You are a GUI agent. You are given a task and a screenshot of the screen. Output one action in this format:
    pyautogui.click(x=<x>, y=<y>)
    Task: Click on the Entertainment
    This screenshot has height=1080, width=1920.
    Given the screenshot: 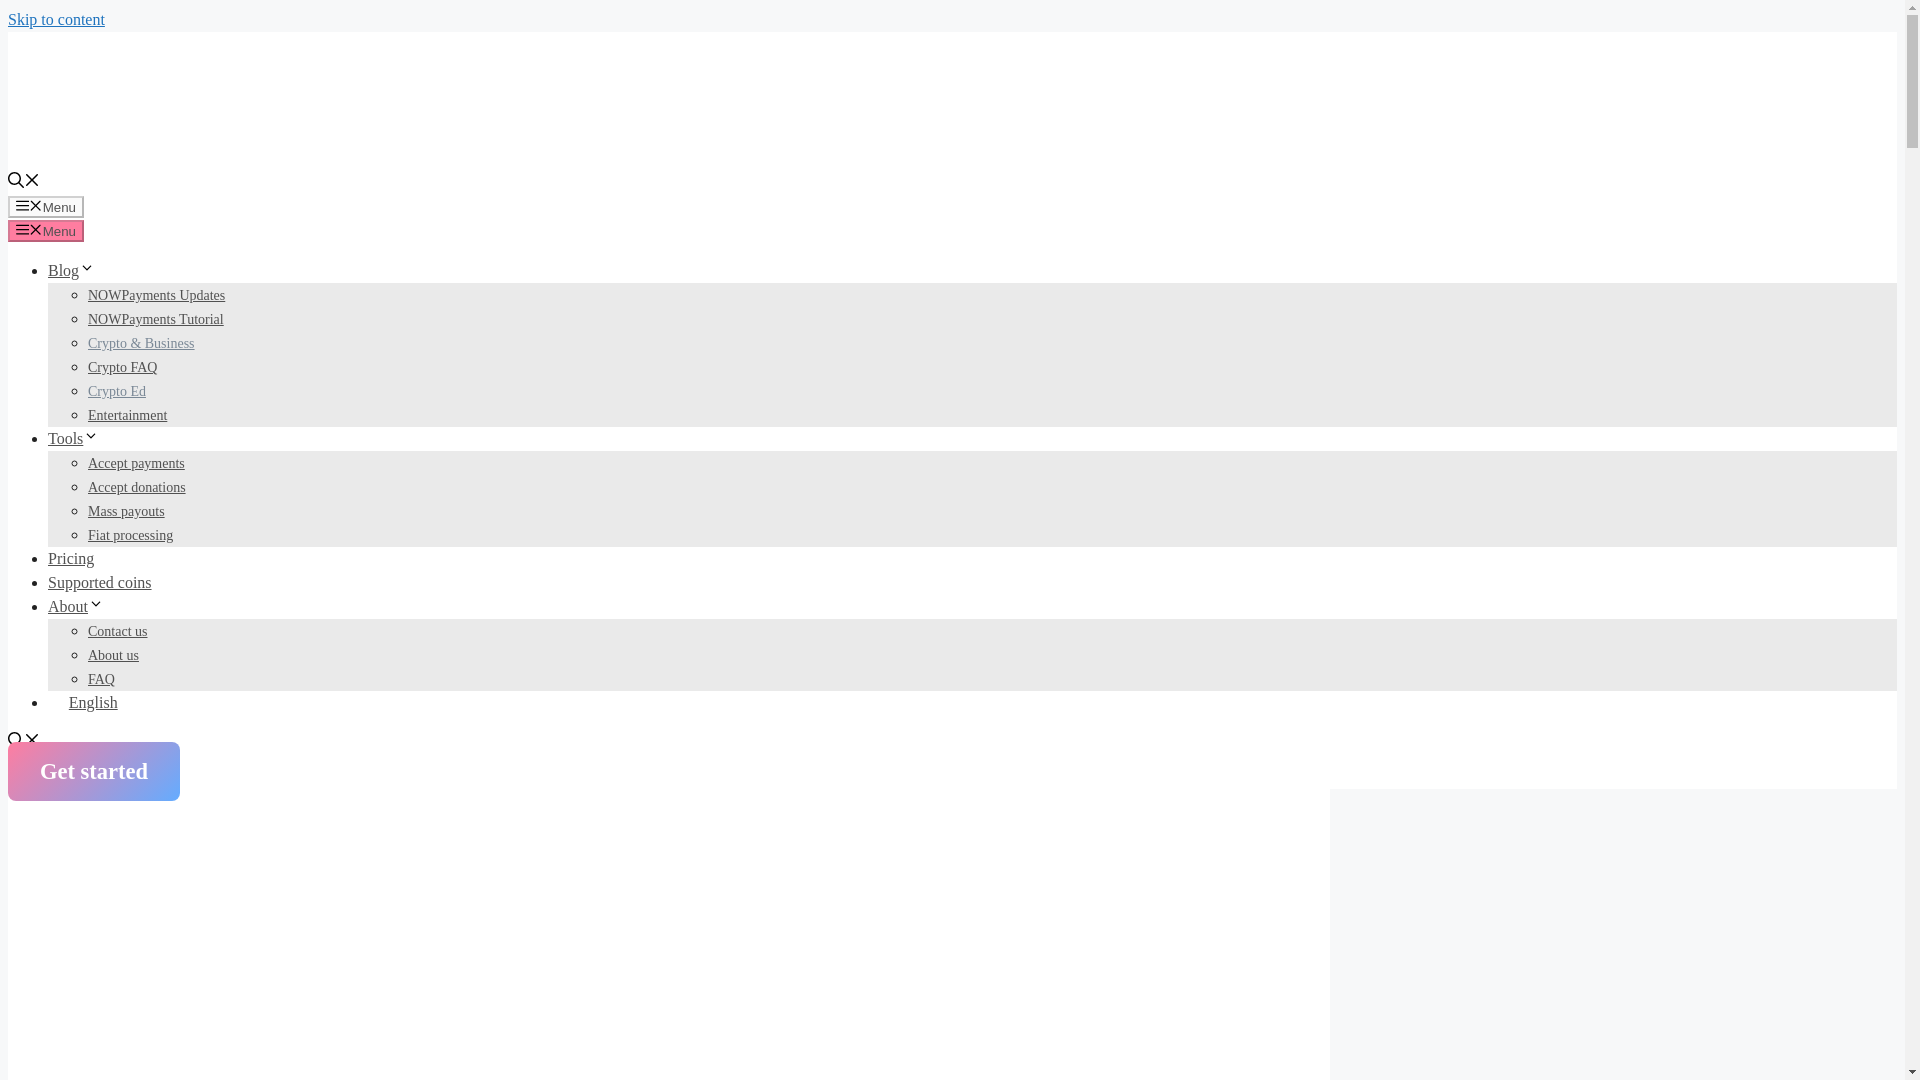 What is the action you would take?
    pyautogui.click(x=128, y=416)
    